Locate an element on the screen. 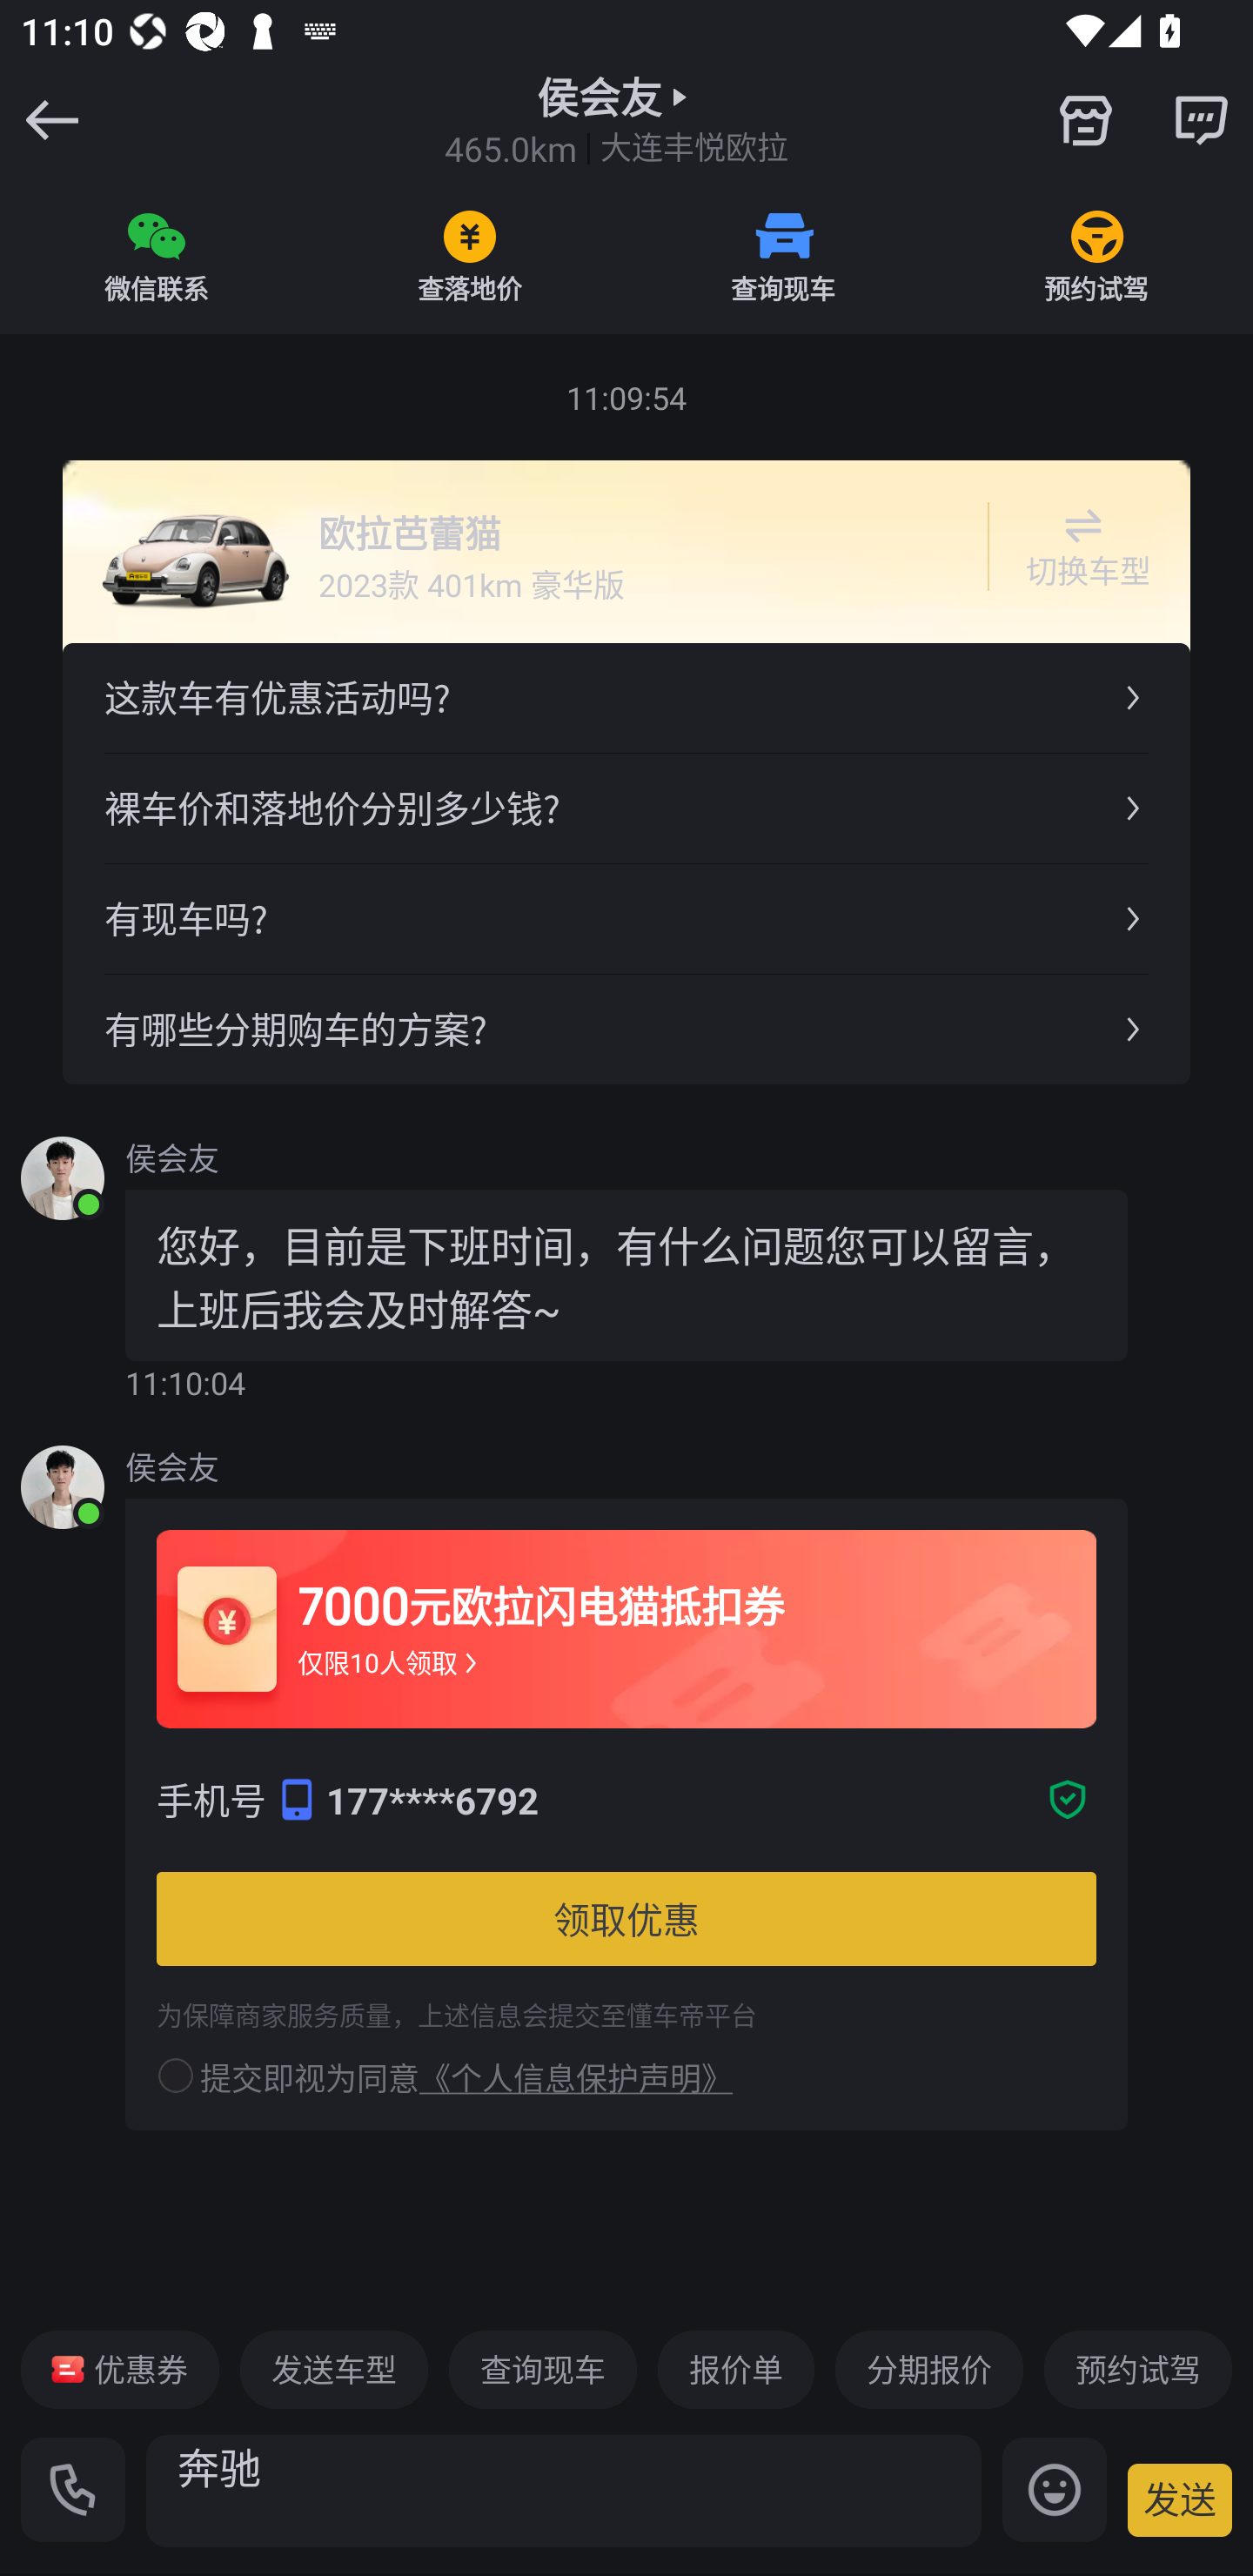  预约试驾 is located at coordinates (1096, 256).